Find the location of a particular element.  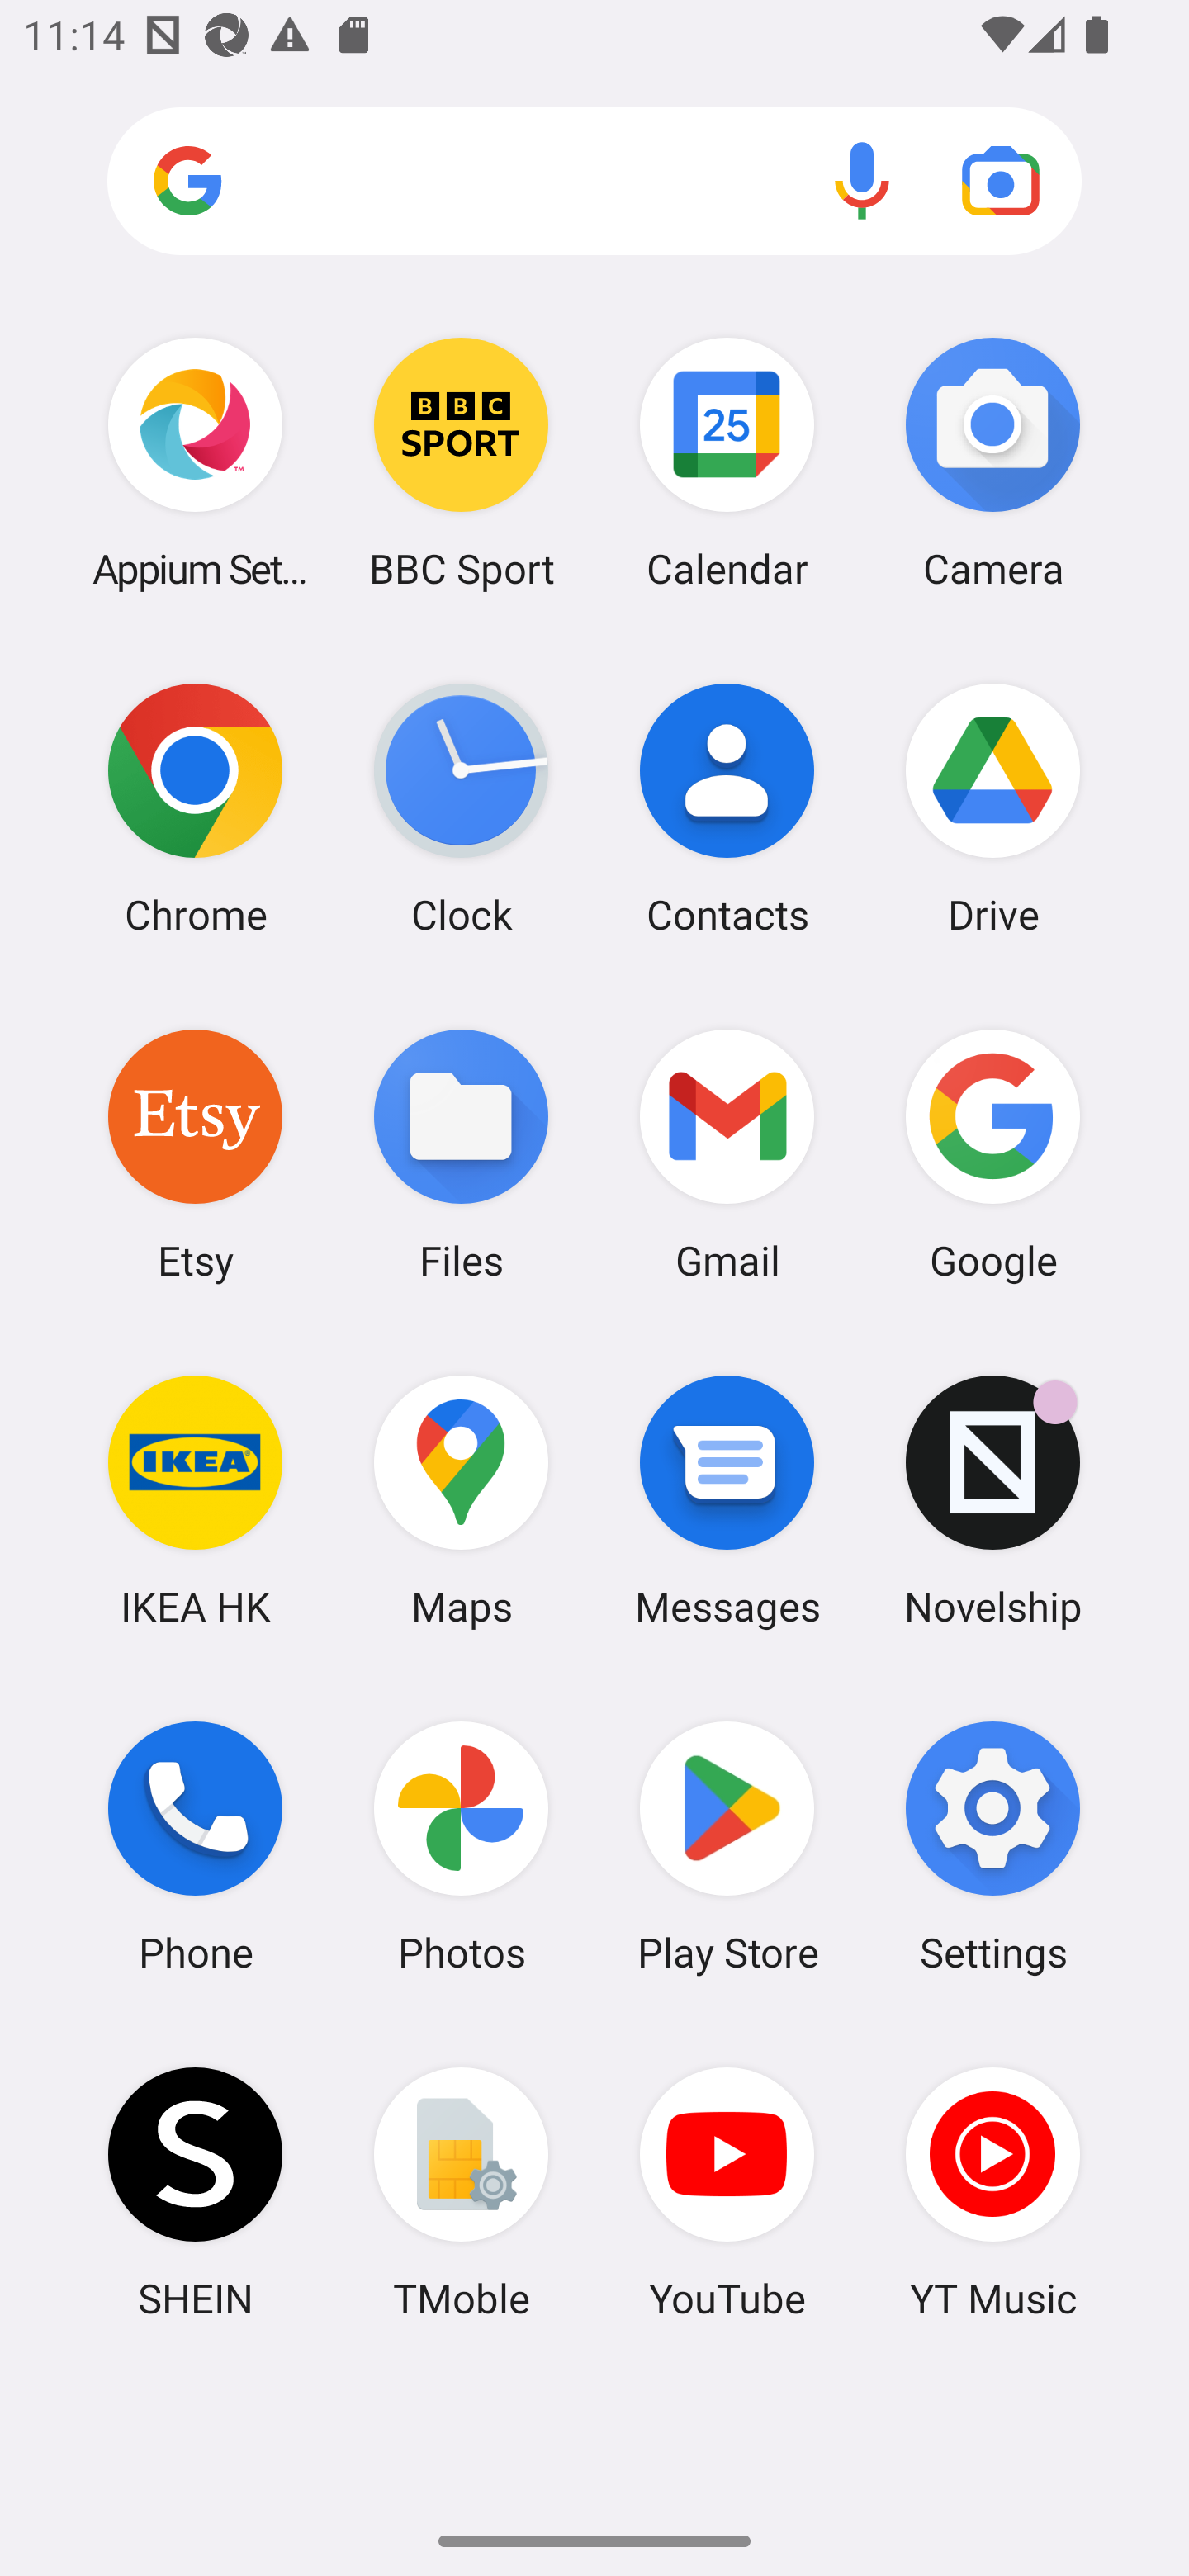

TMoble is located at coordinates (461, 2192).